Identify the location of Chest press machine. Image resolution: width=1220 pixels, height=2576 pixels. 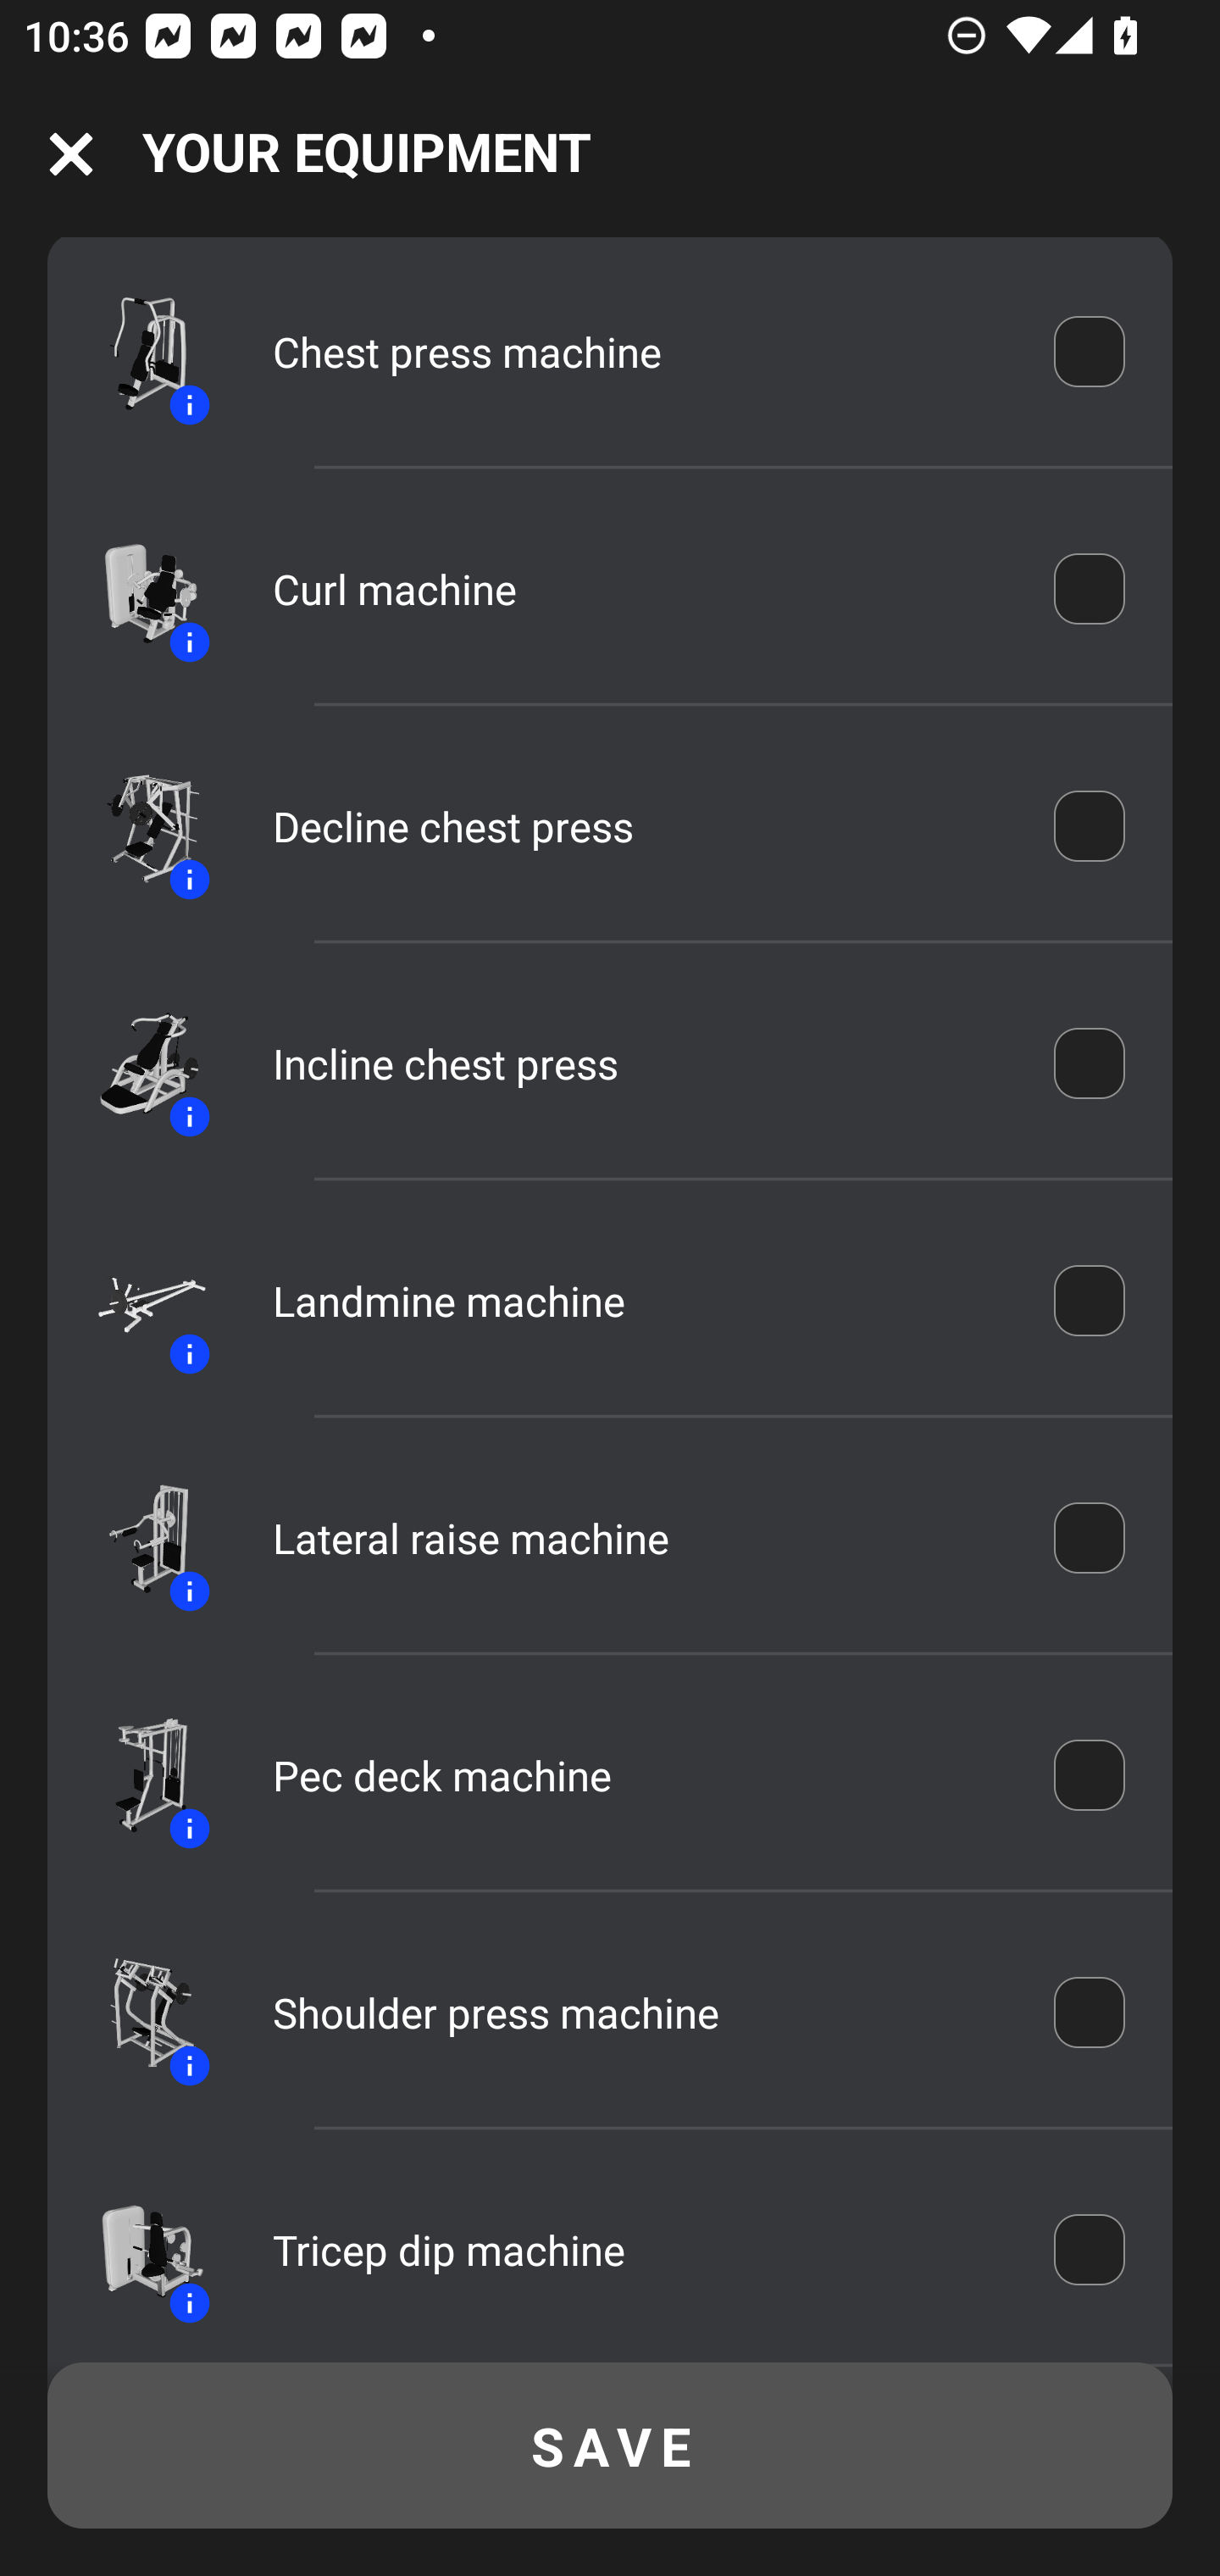
(640, 351).